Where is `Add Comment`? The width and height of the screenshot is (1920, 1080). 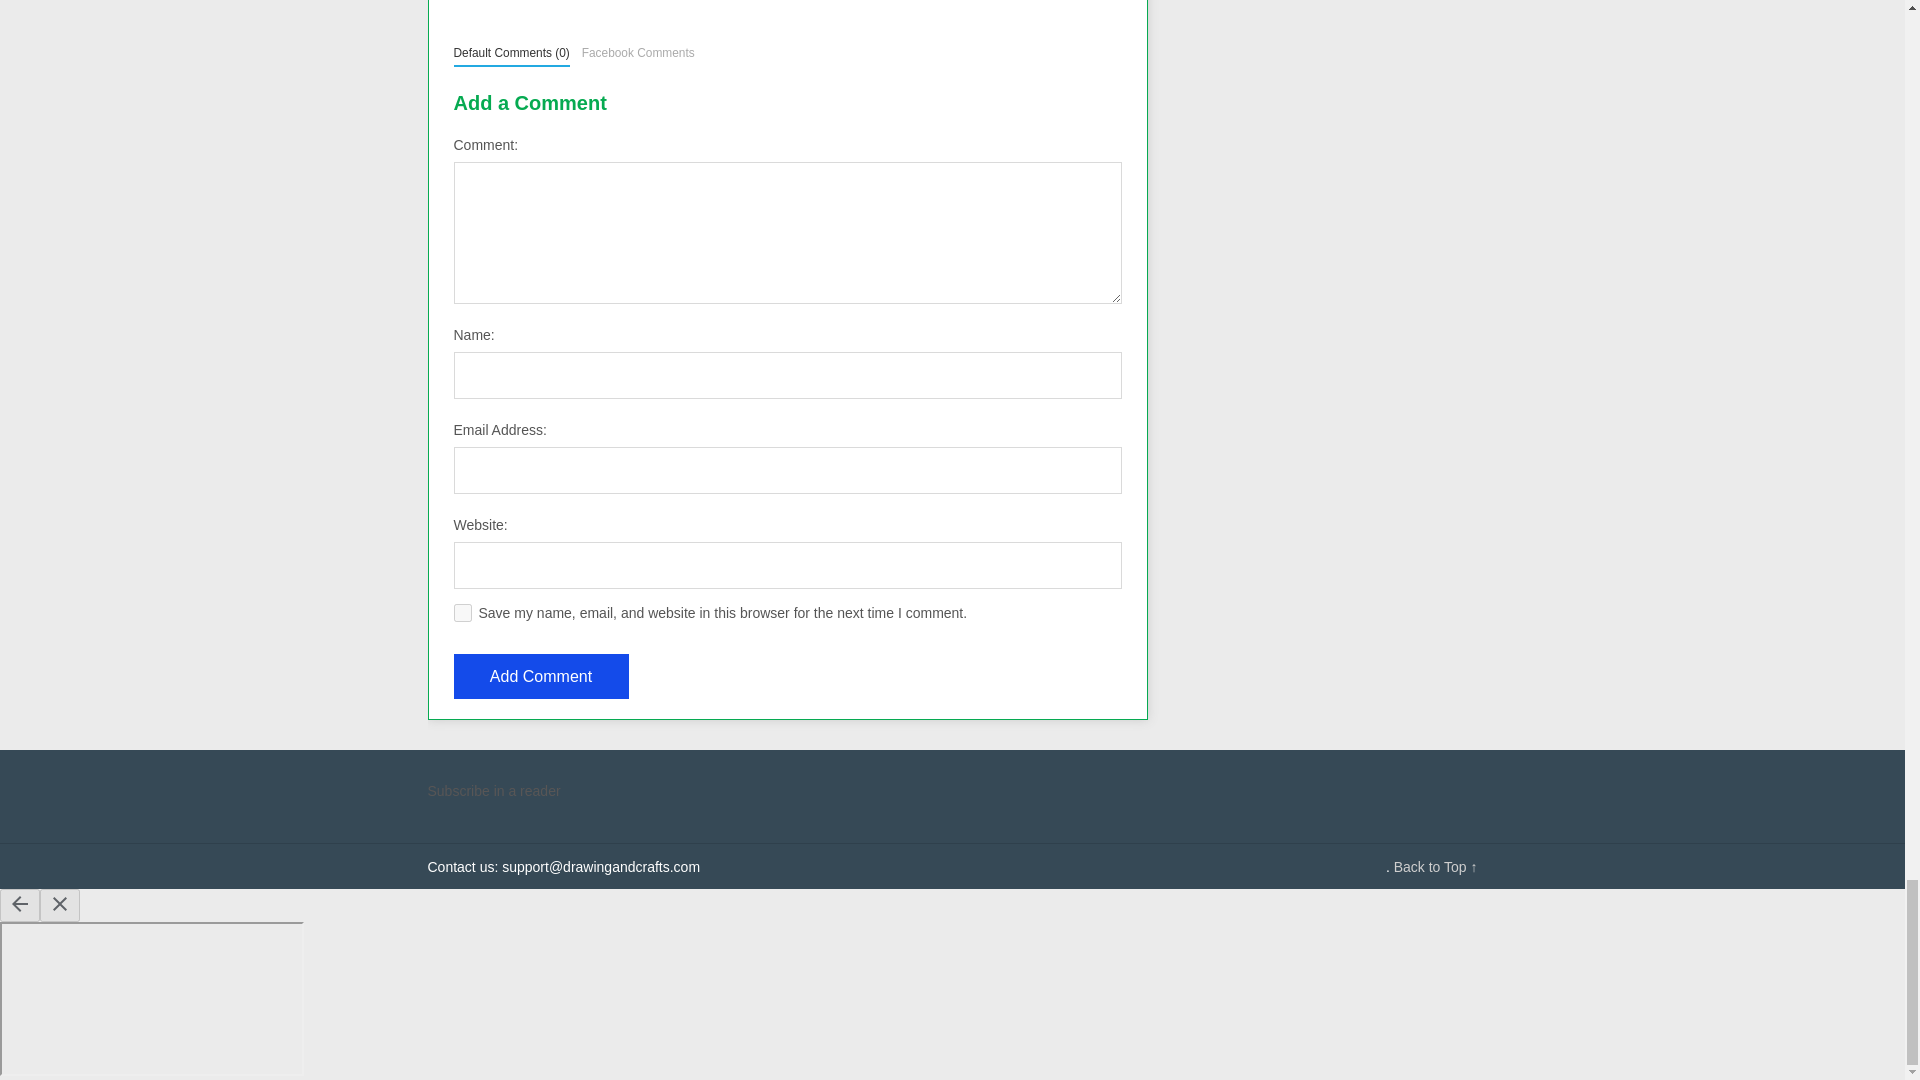 Add Comment is located at coordinates (541, 676).